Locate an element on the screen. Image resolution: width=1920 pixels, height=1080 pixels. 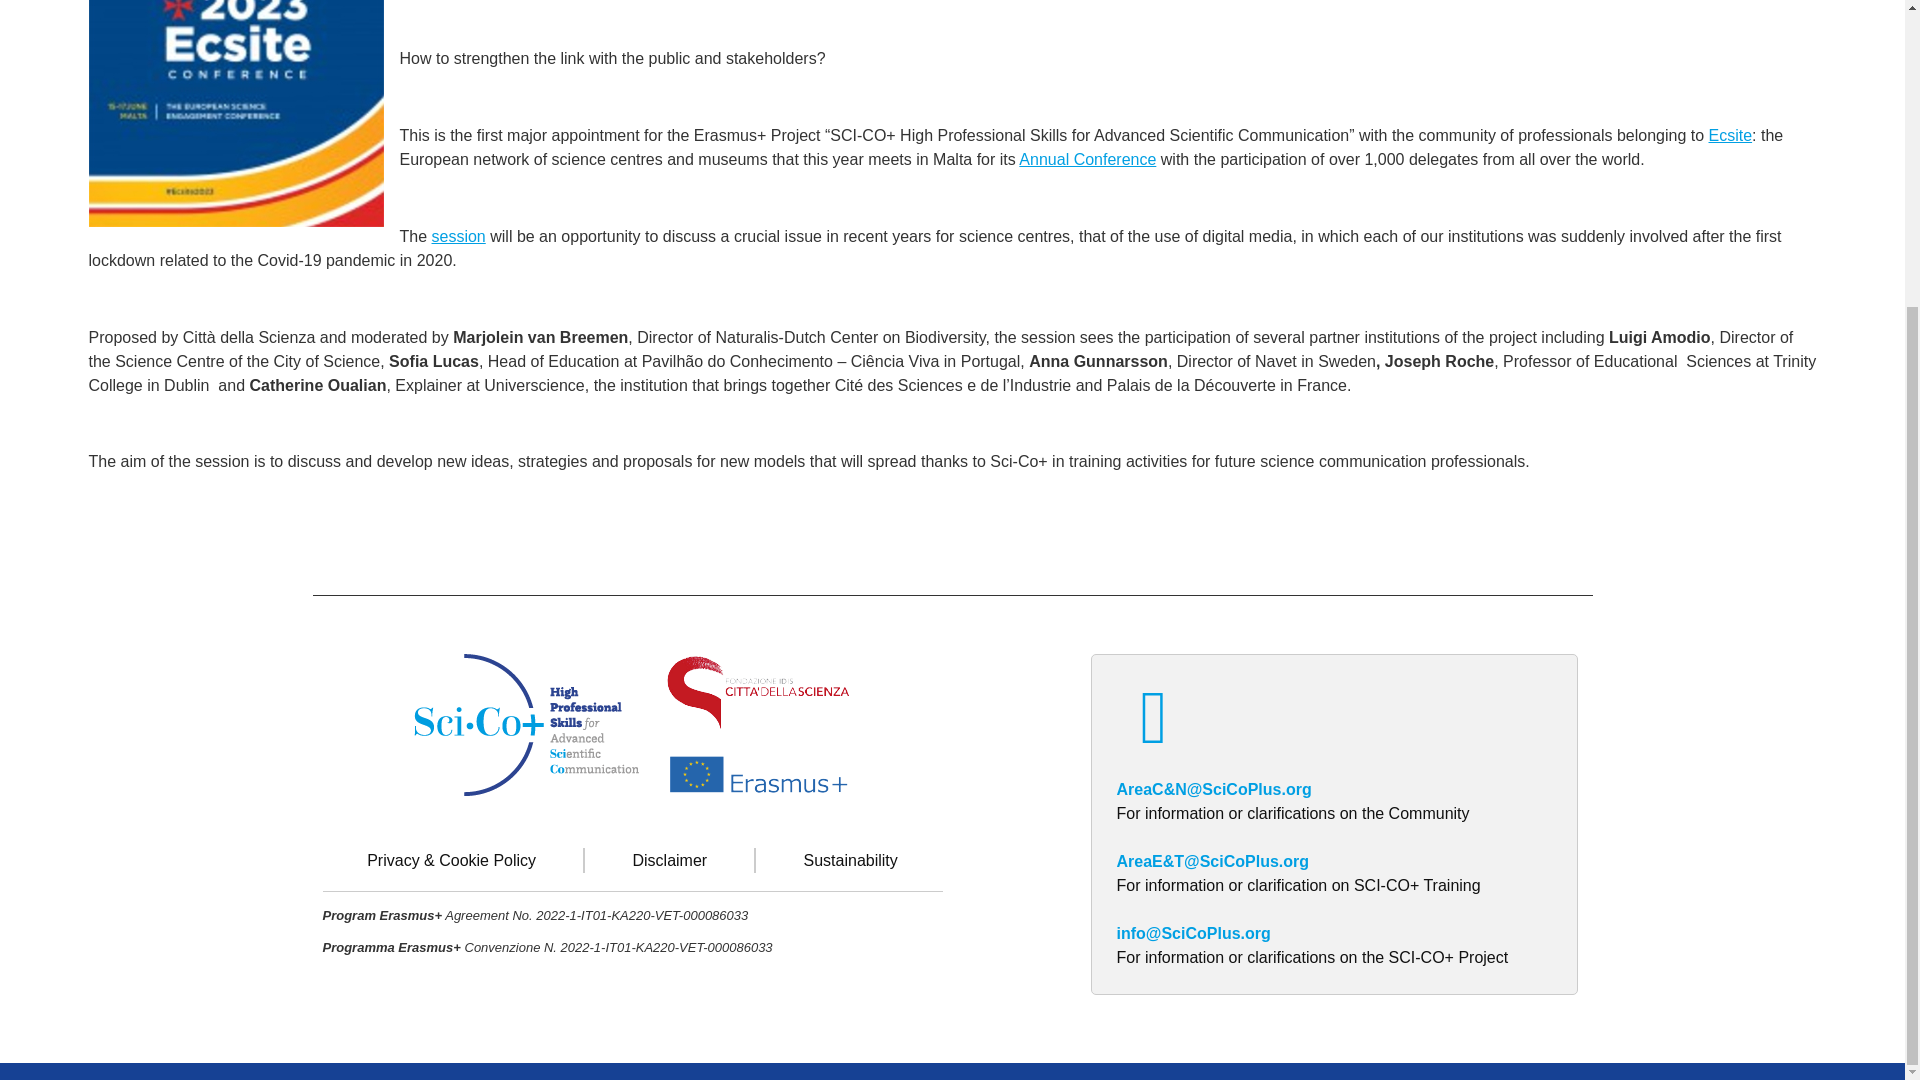
Ecsite is located at coordinates (1730, 135).